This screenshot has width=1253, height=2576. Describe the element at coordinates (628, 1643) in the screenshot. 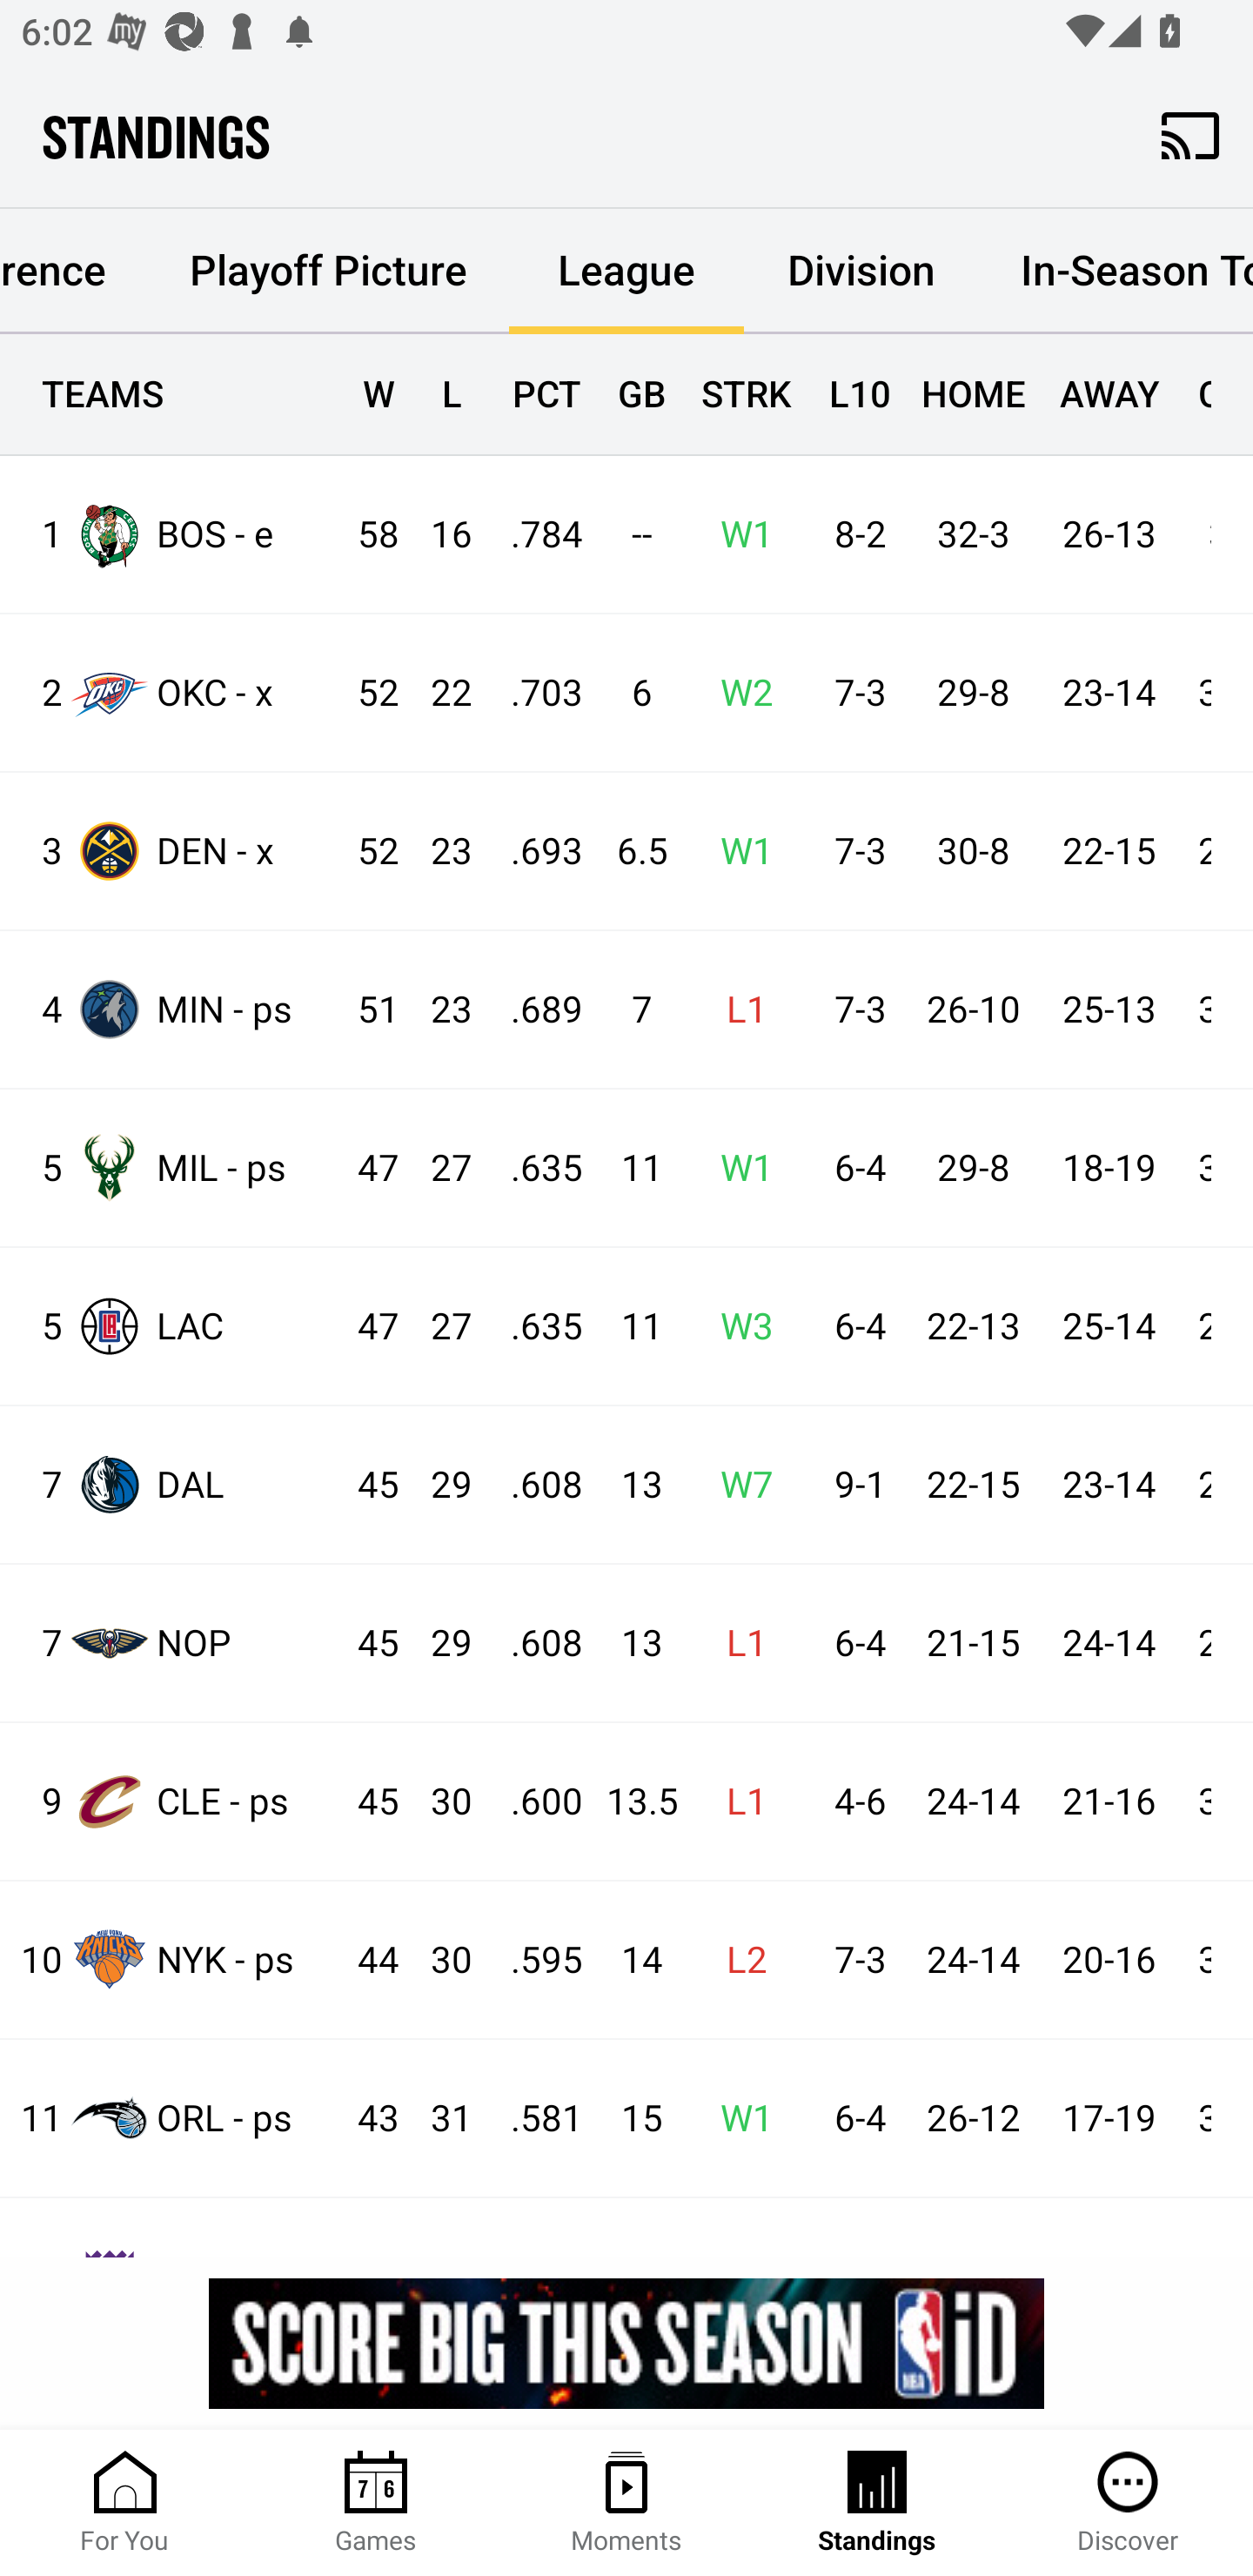

I see `13` at that location.